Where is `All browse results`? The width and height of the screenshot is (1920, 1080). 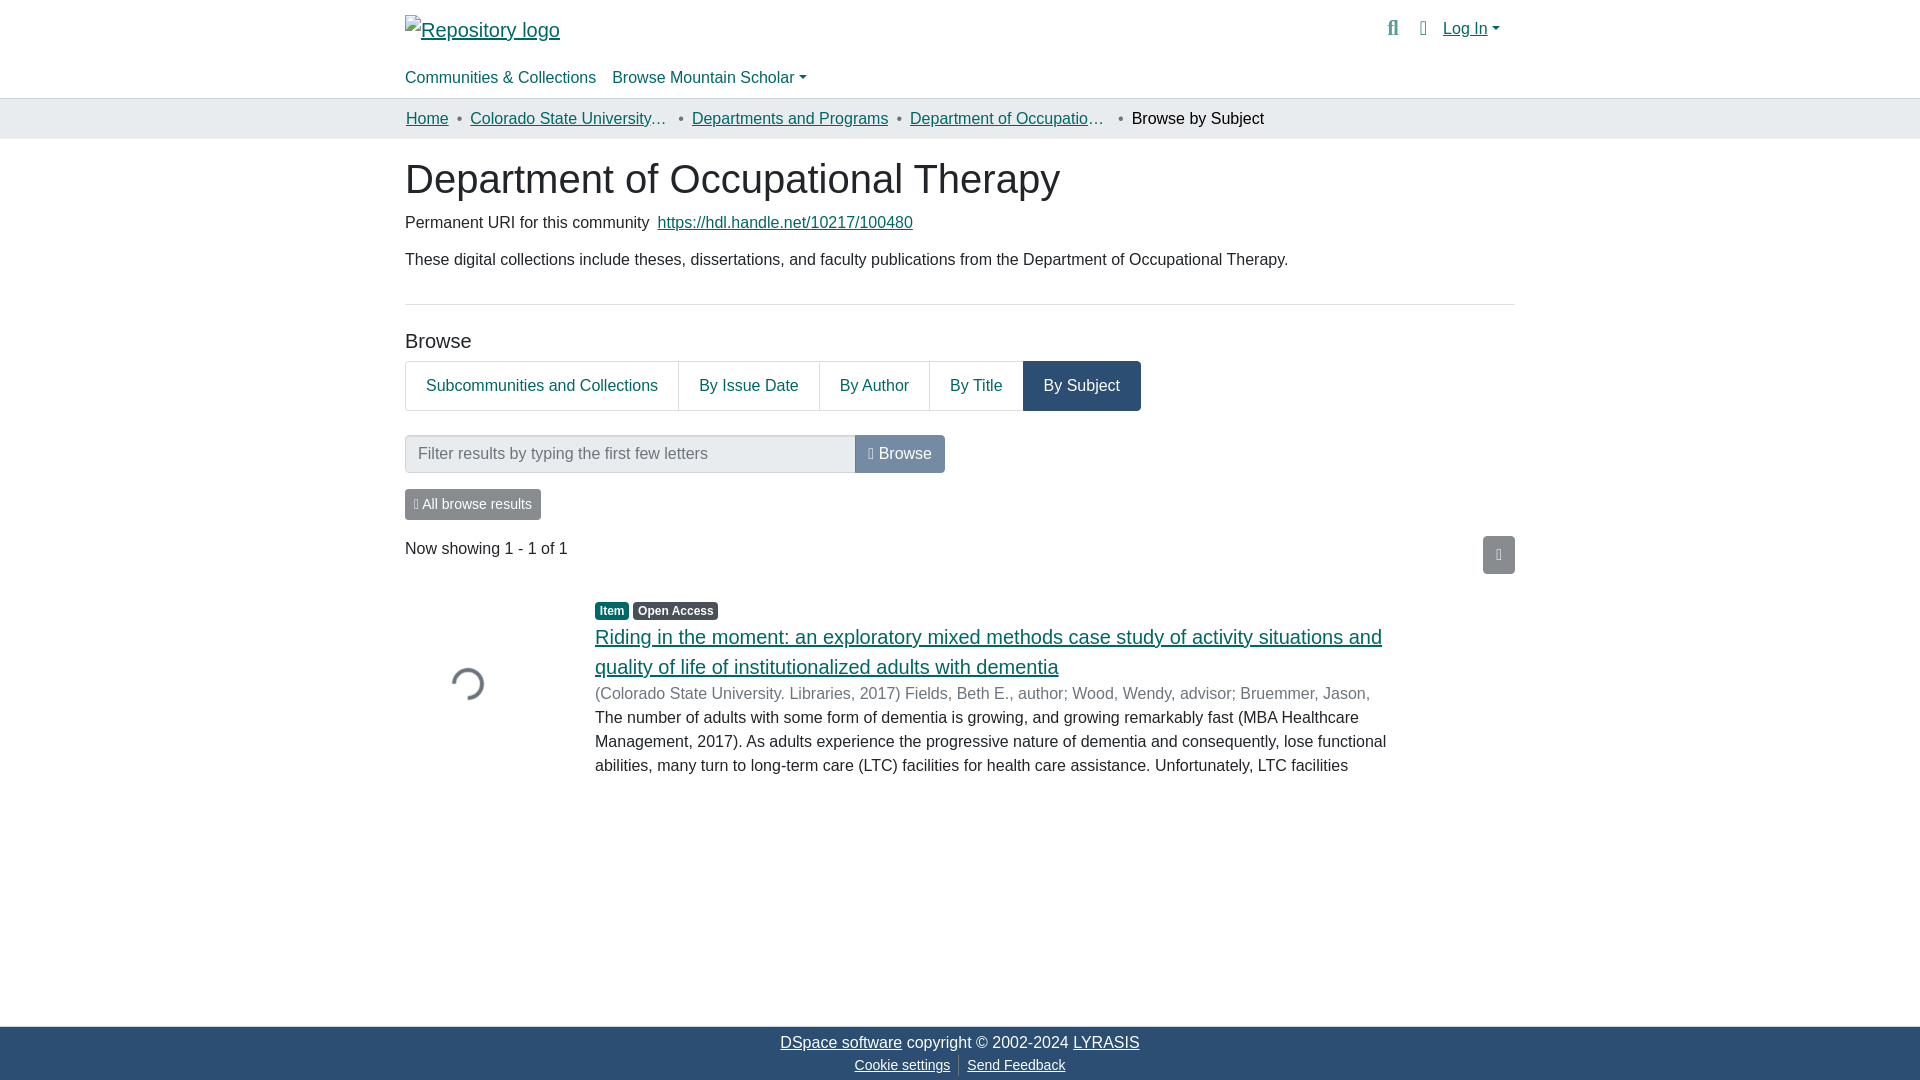 All browse results is located at coordinates (473, 504).